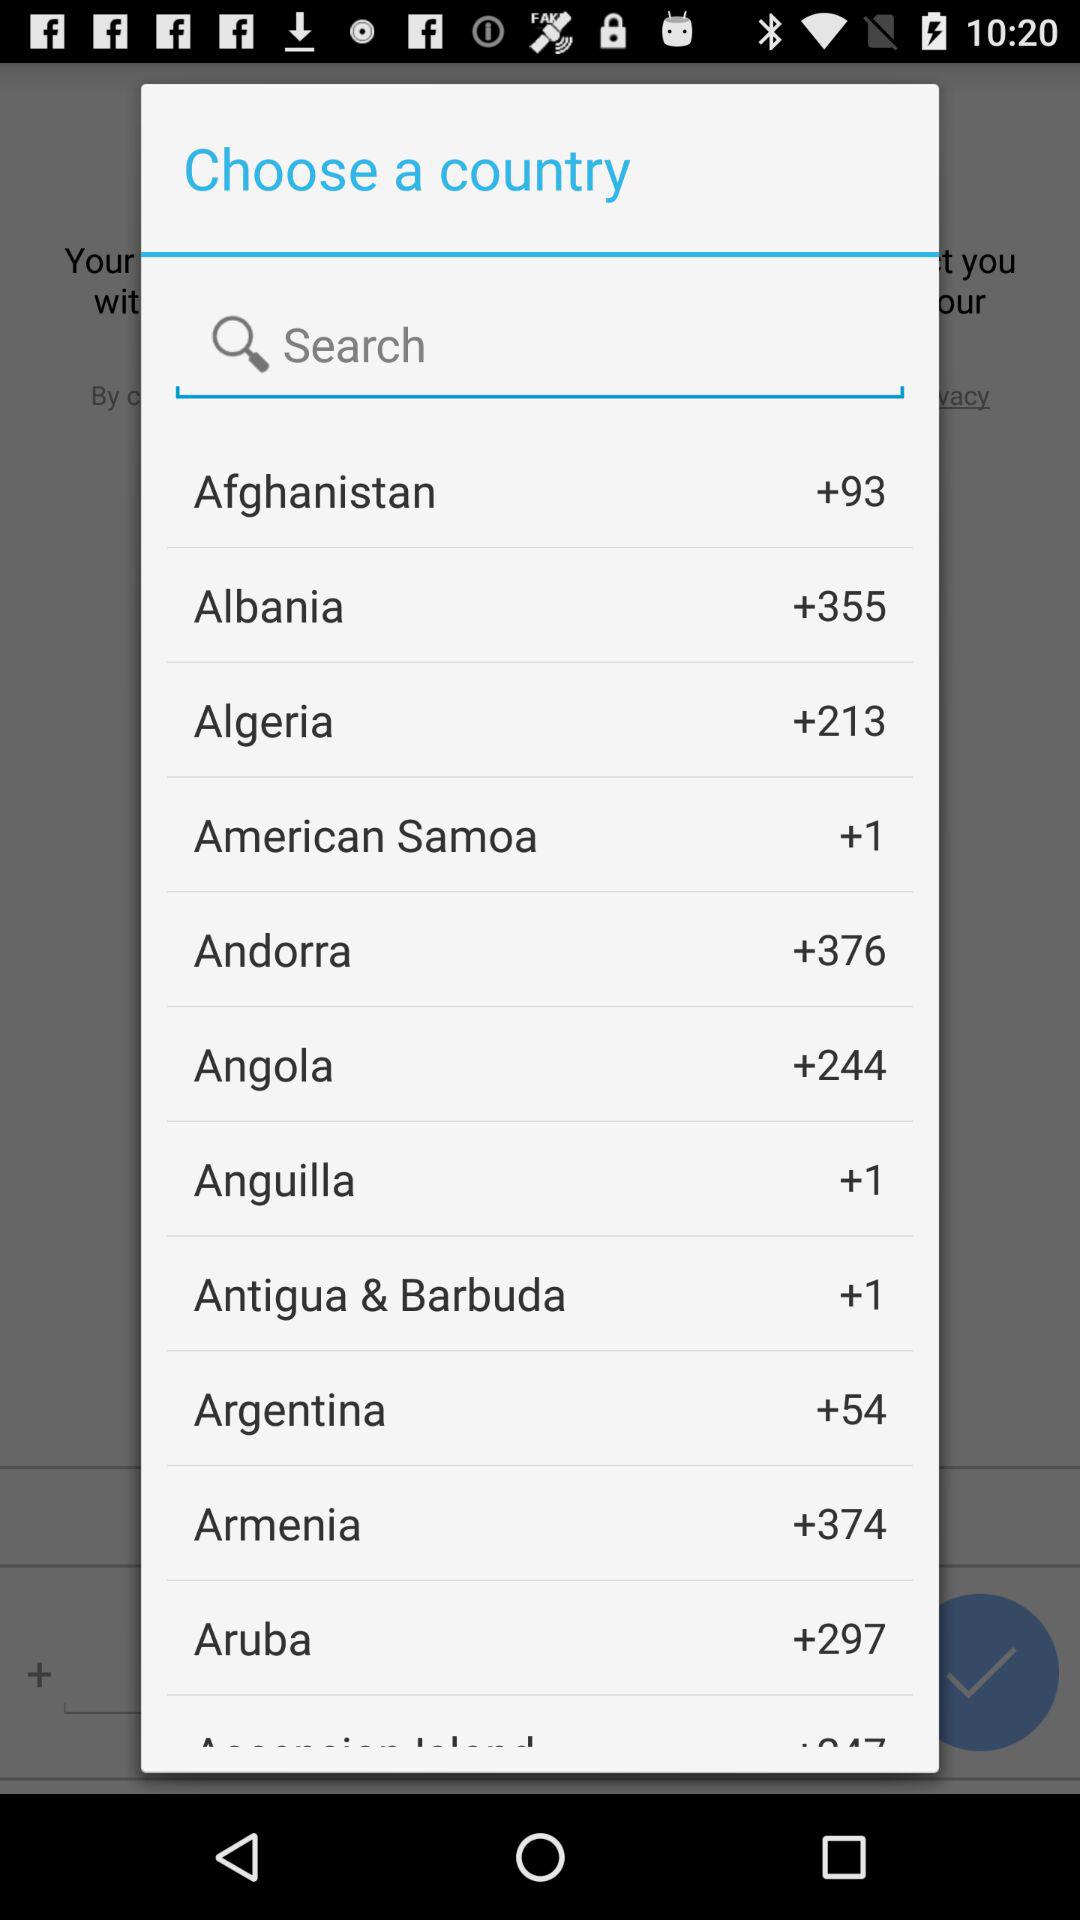  Describe the element at coordinates (839, 948) in the screenshot. I see `press +376 icon` at that location.